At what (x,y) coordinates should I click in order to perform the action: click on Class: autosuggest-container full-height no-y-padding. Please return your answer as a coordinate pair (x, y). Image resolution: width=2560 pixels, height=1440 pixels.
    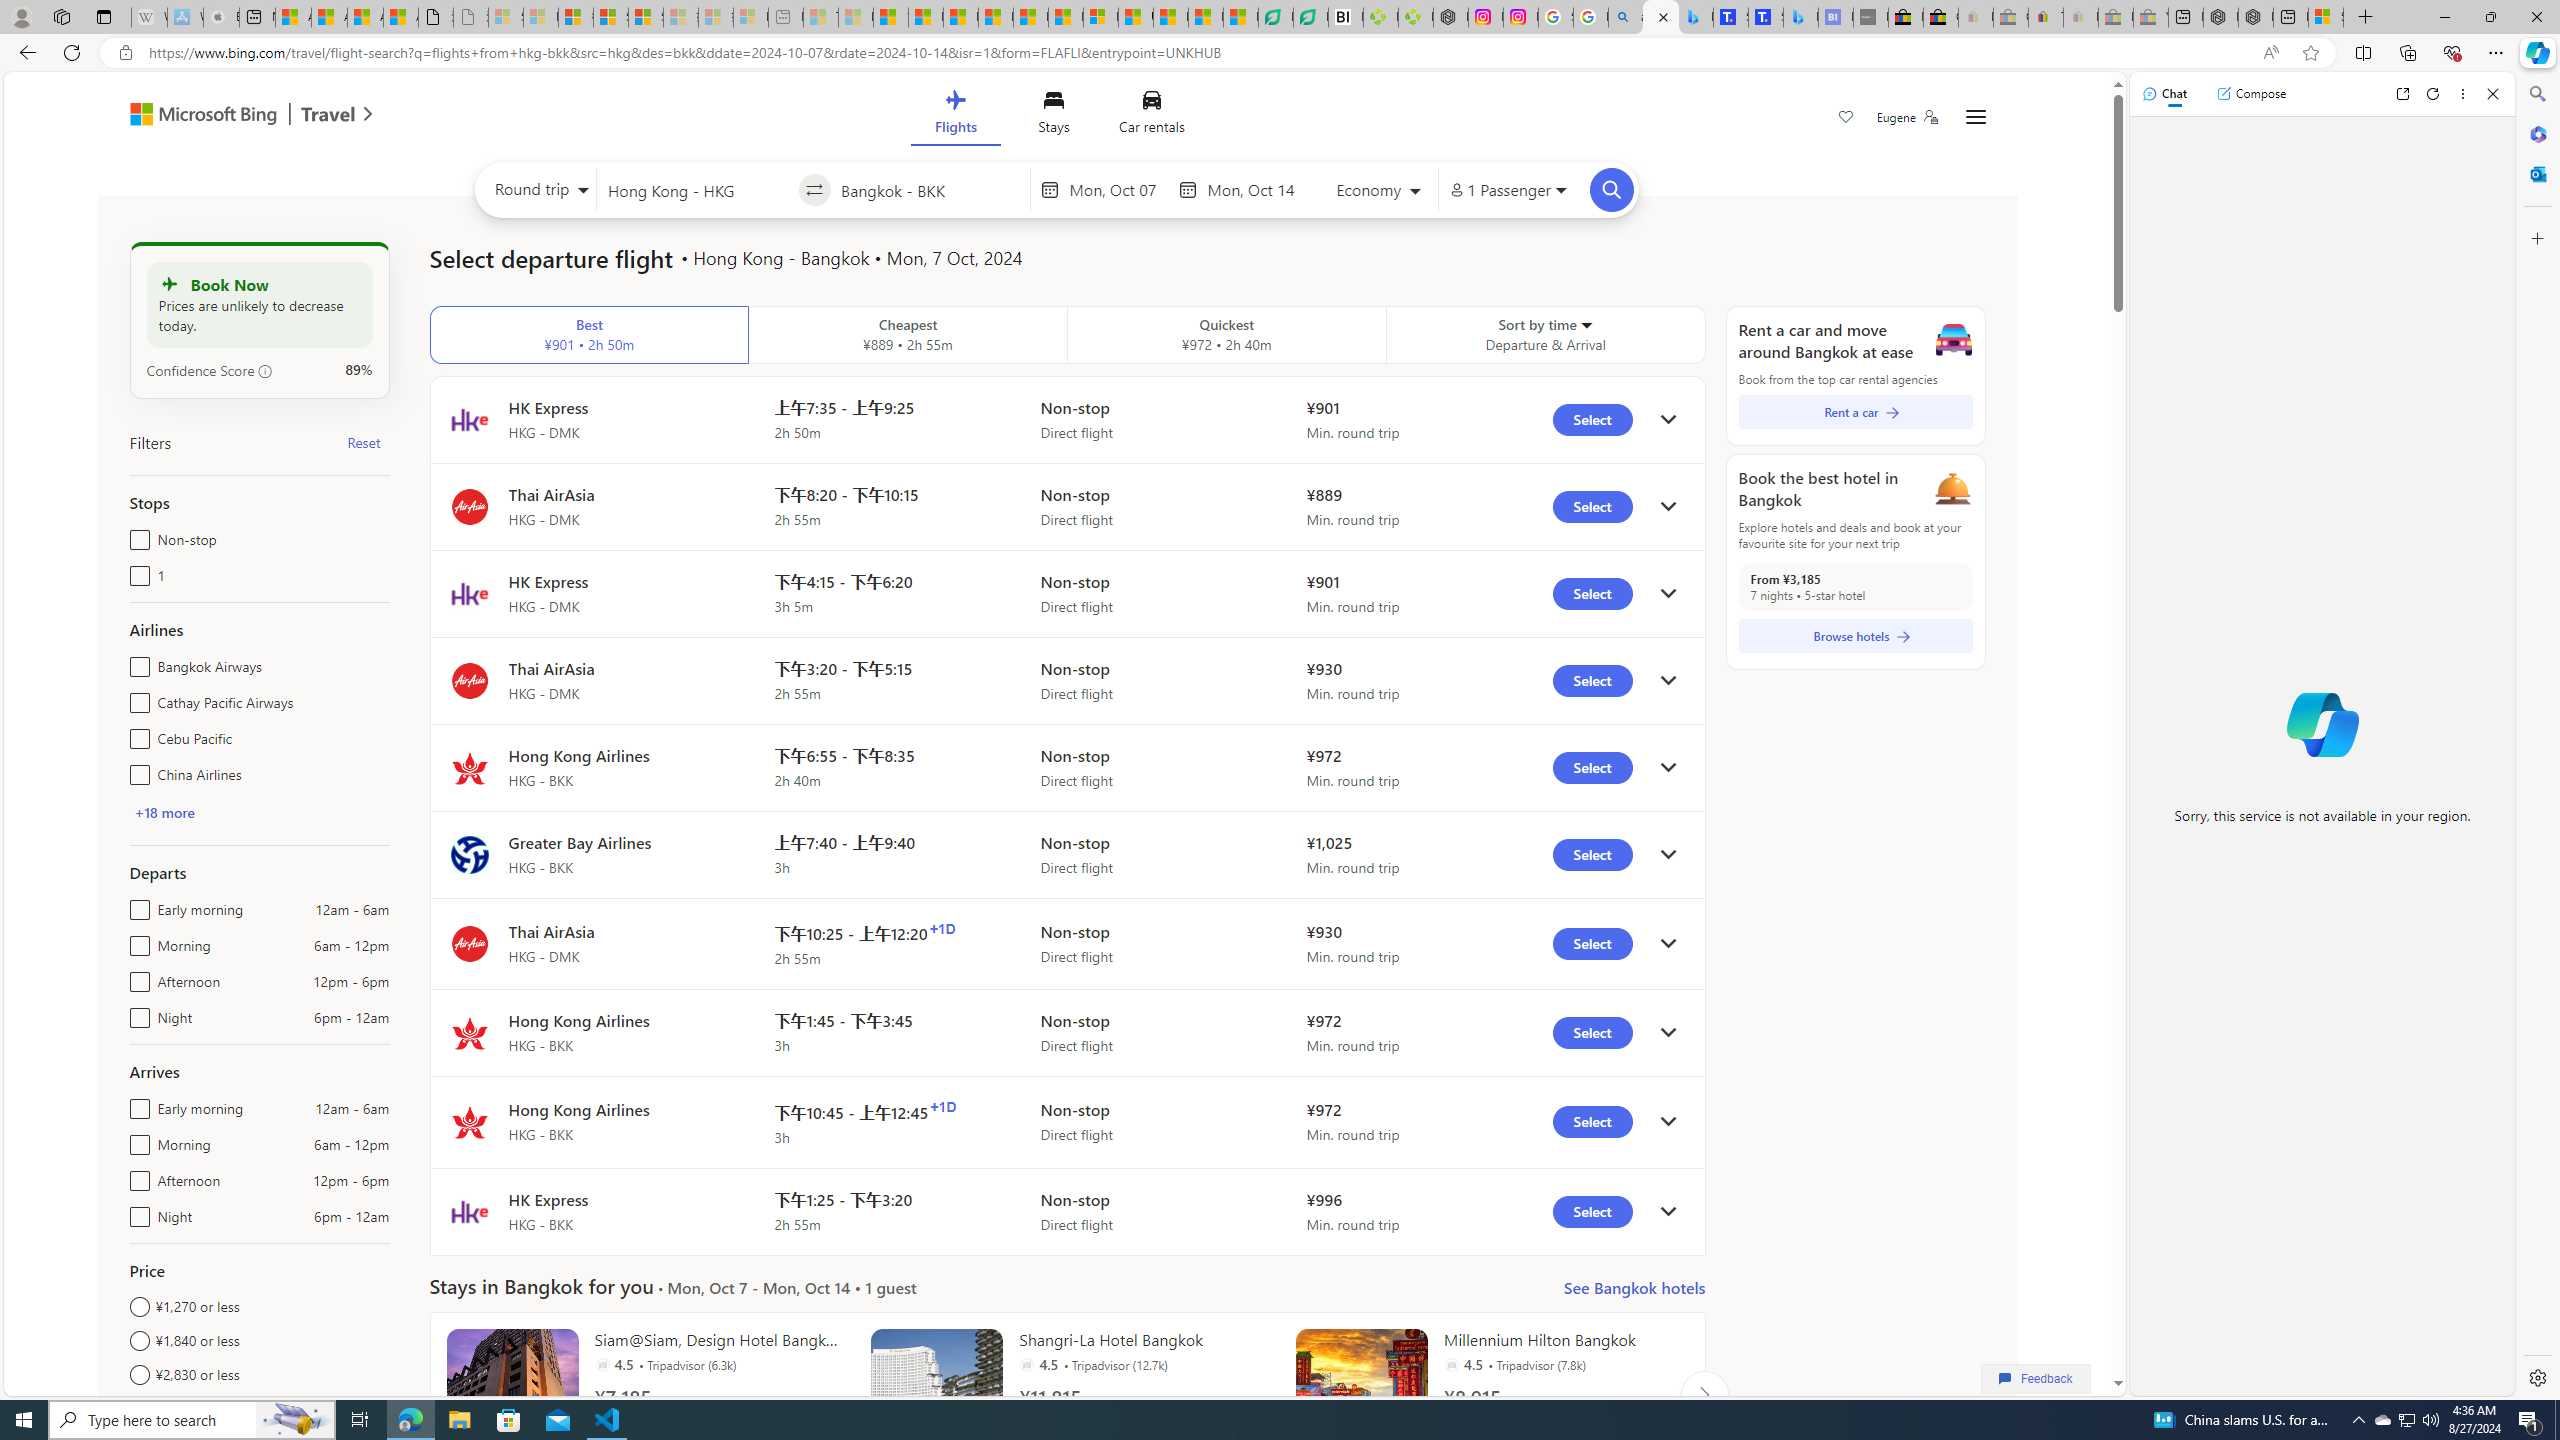
    Looking at the image, I should click on (930, 189).